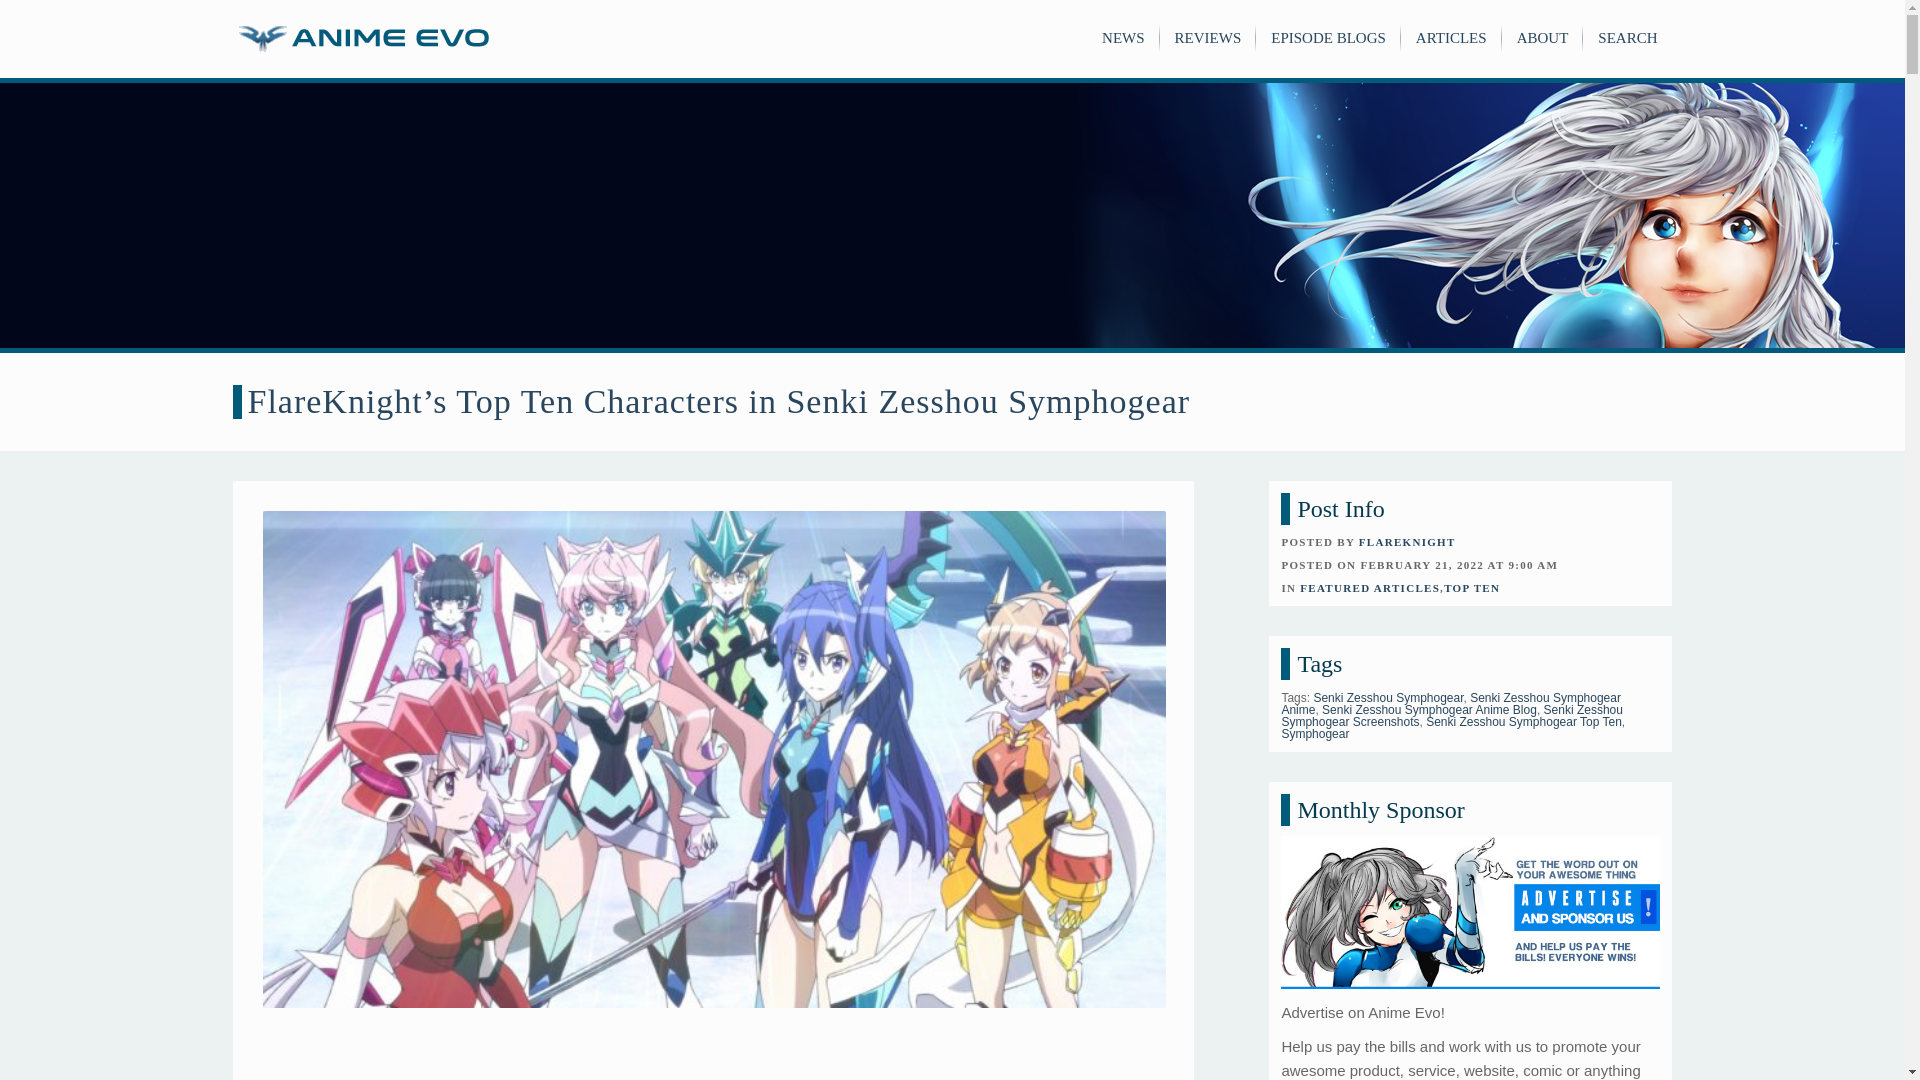  I want to click on NEWS, so click(1123, 38).